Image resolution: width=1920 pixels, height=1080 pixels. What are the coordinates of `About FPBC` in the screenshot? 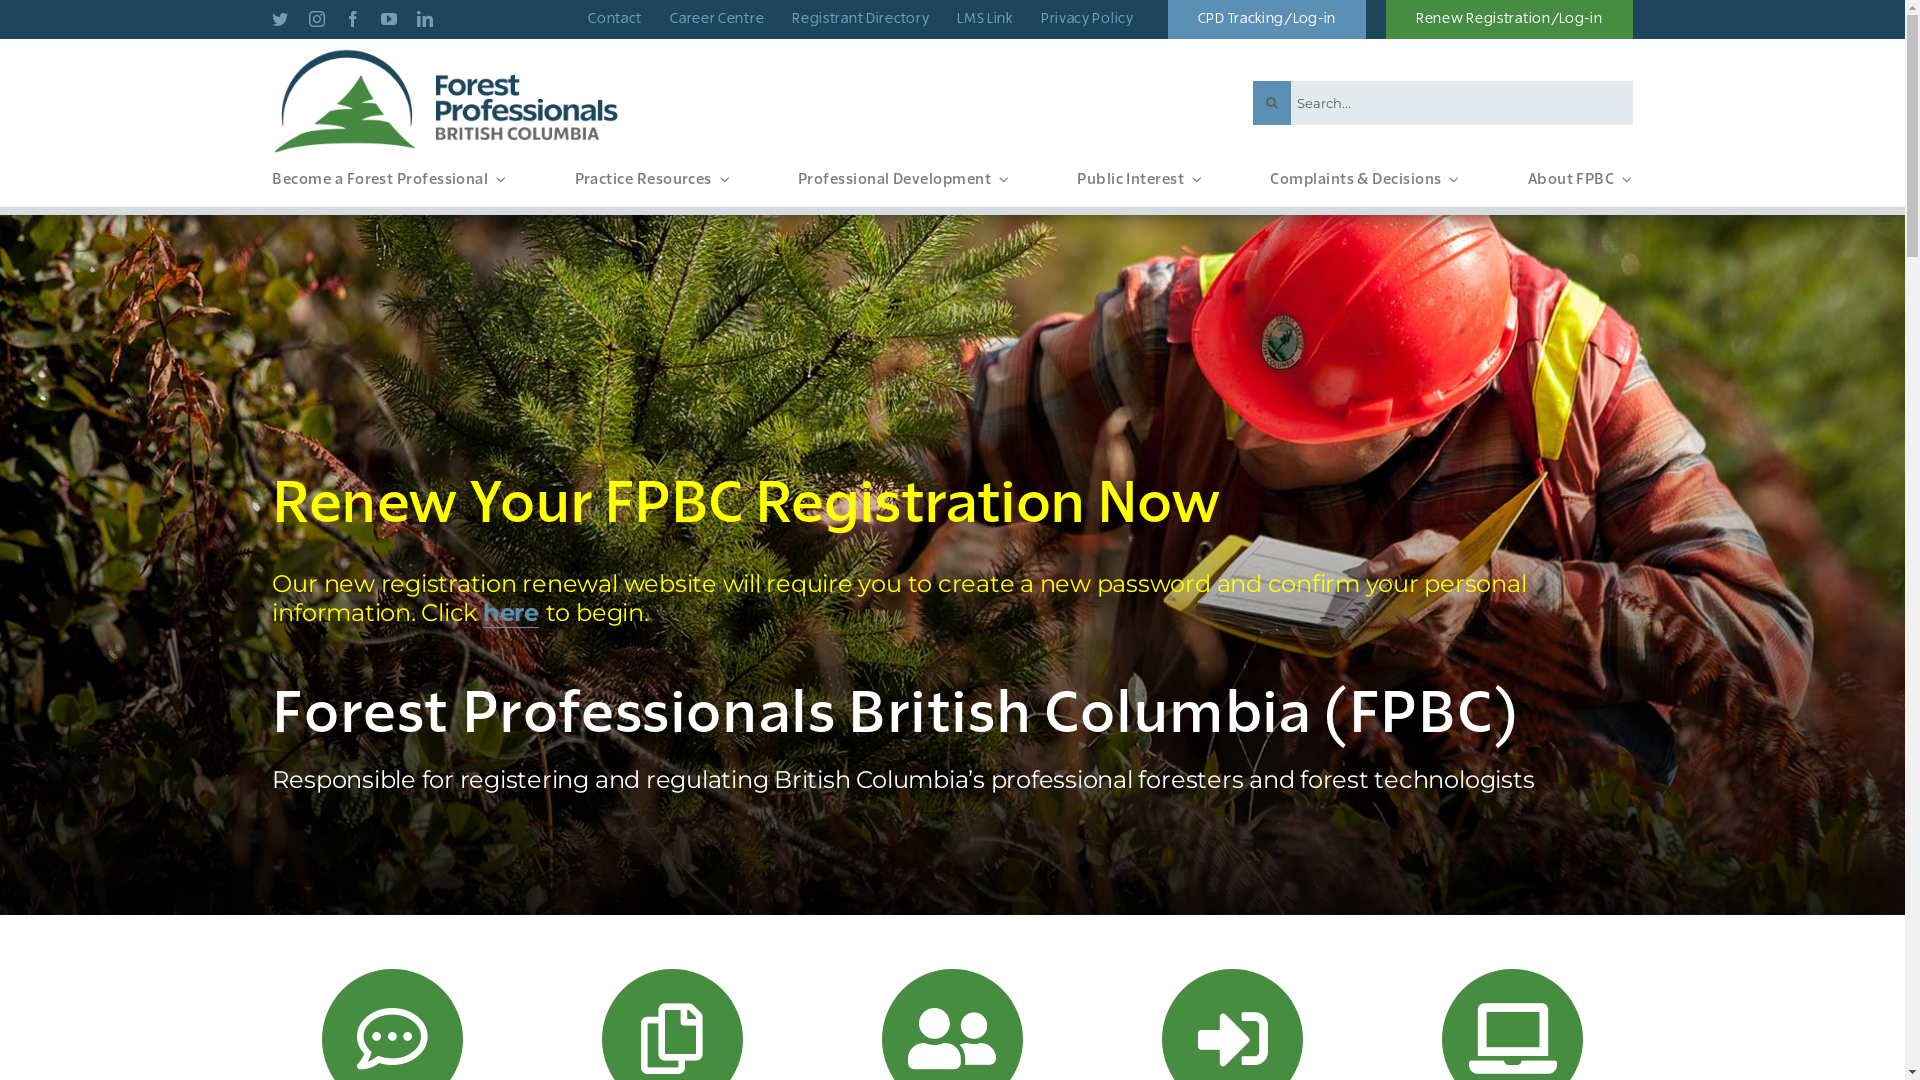 It's located at (1580, 183).